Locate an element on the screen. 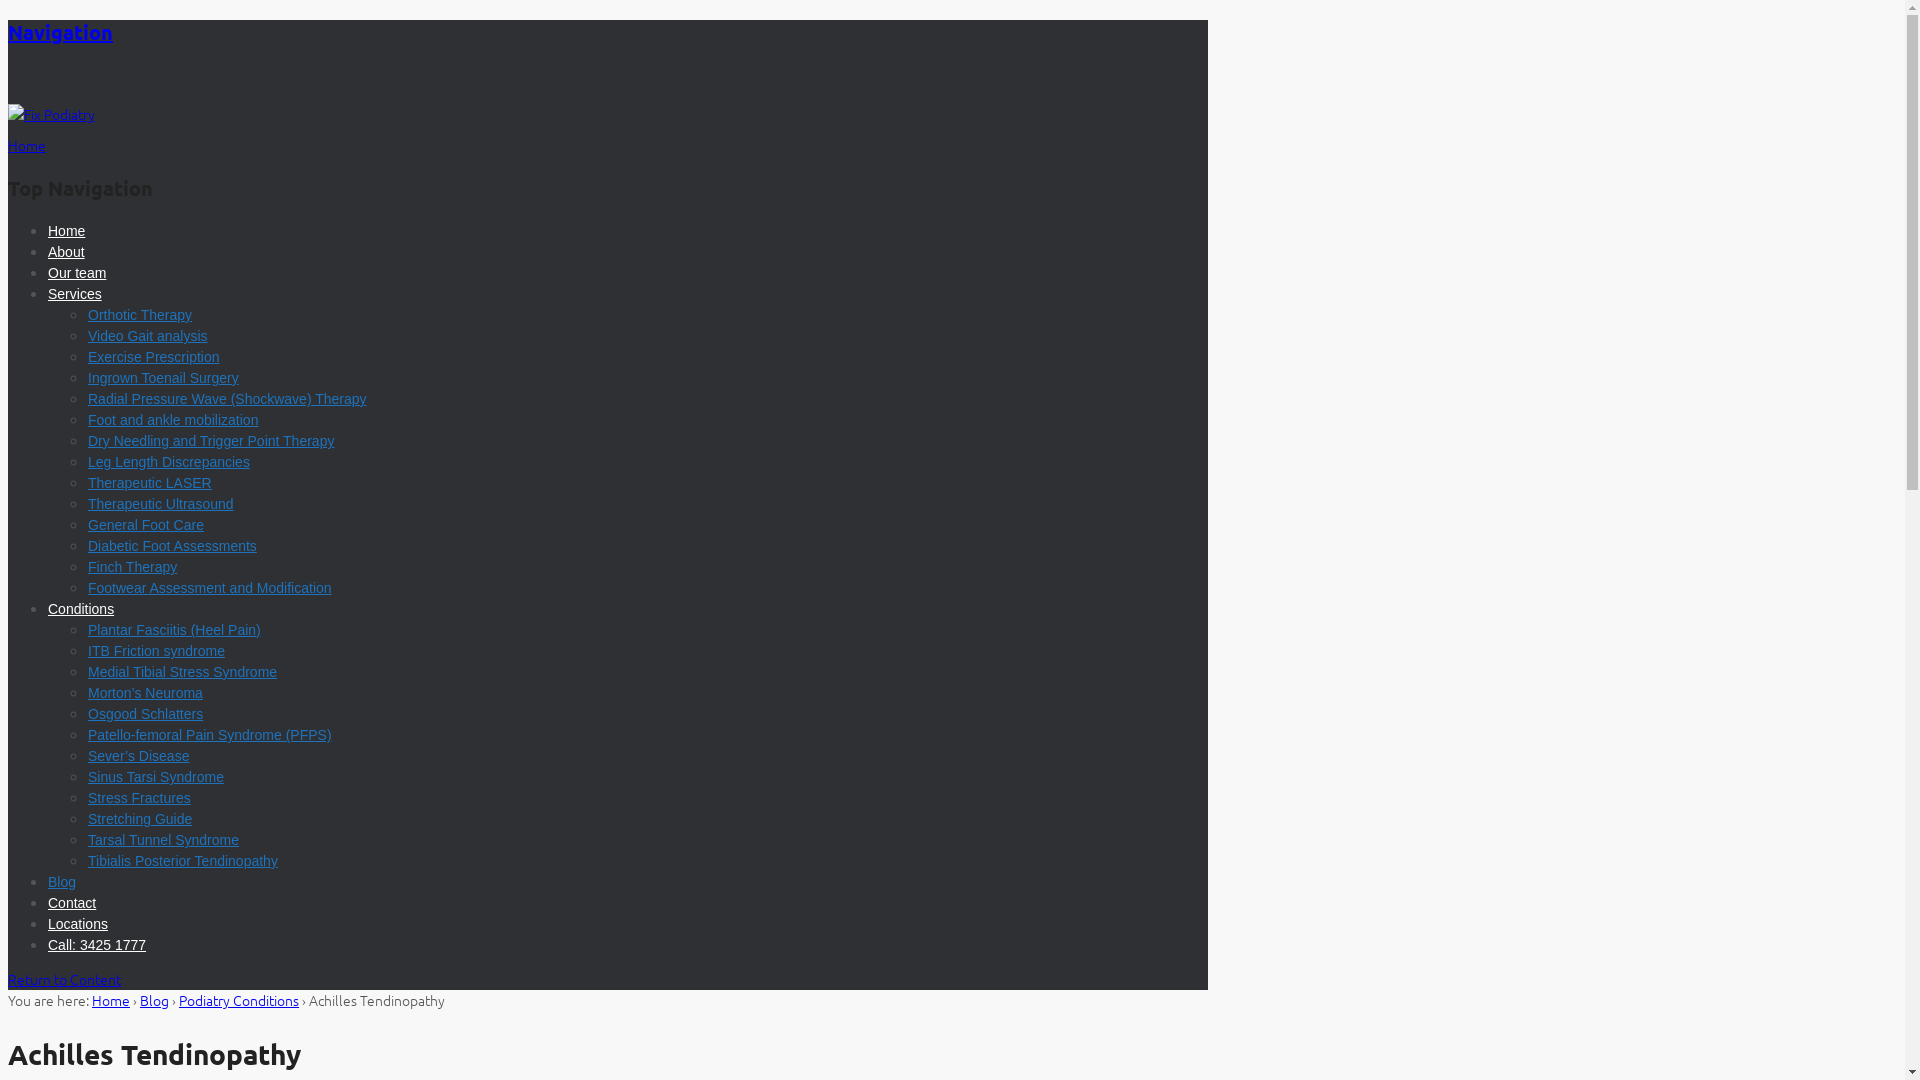 The height and width of the screenshot is (1080, 1920). Call: 3425 1777 is located at coordinates (97, 945).